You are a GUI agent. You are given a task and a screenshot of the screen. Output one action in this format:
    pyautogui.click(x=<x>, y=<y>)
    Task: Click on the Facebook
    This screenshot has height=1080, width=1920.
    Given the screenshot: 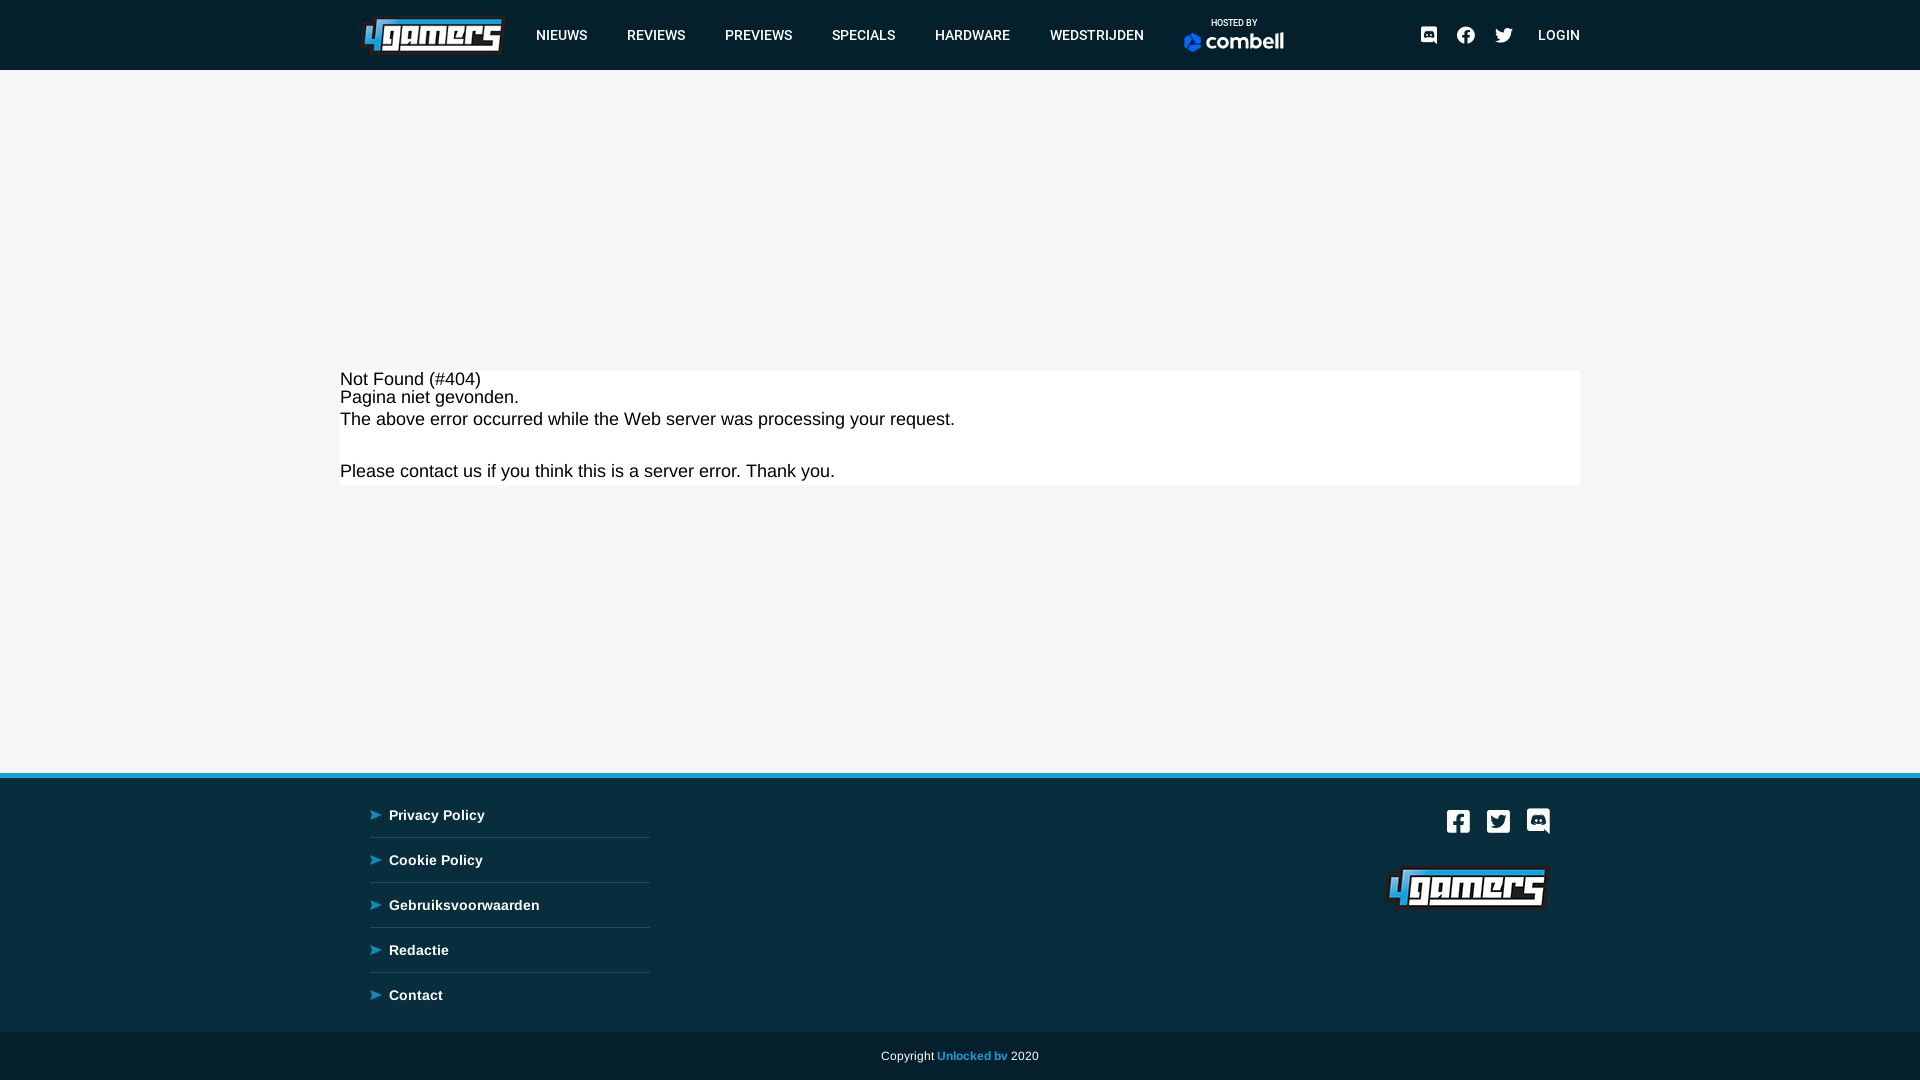 What is the action you would take?
    pyautogui.click(x=1458, y=826)
    